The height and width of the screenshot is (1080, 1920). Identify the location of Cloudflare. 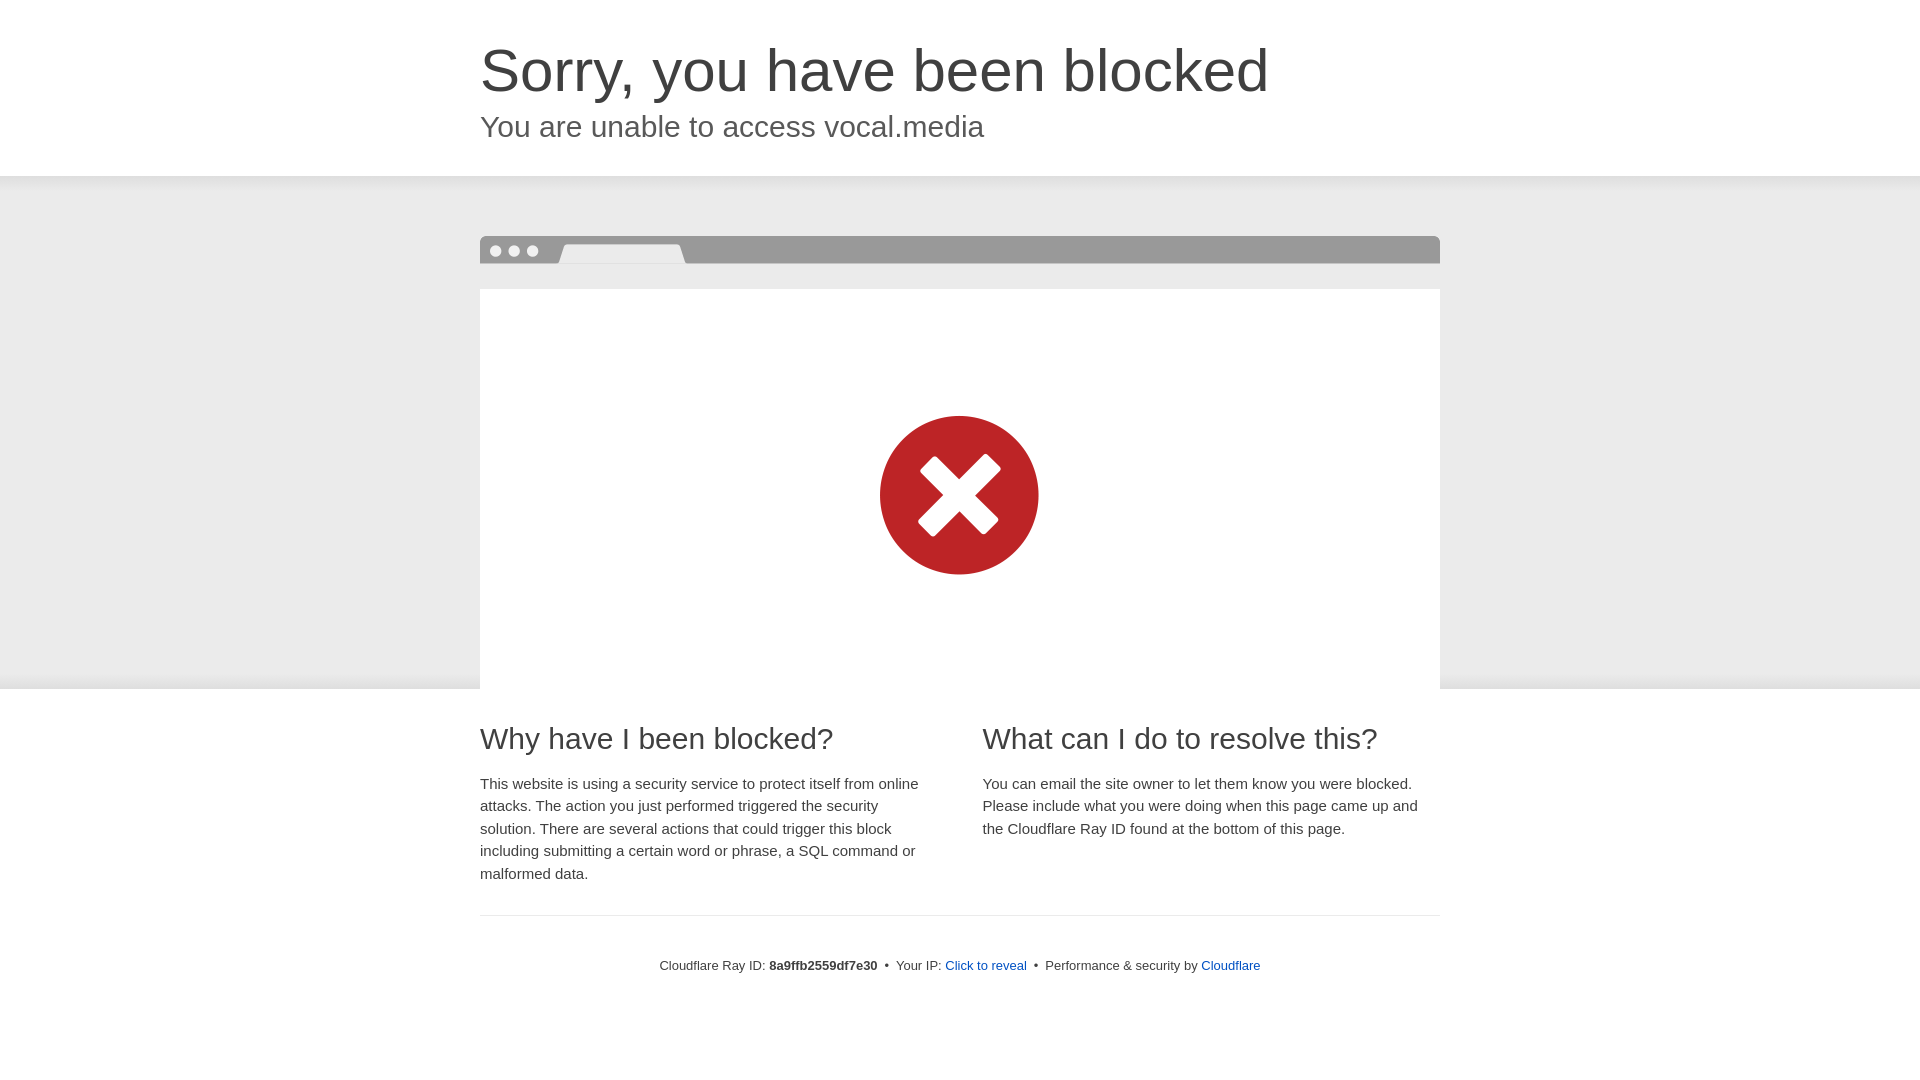
(1230, 965).